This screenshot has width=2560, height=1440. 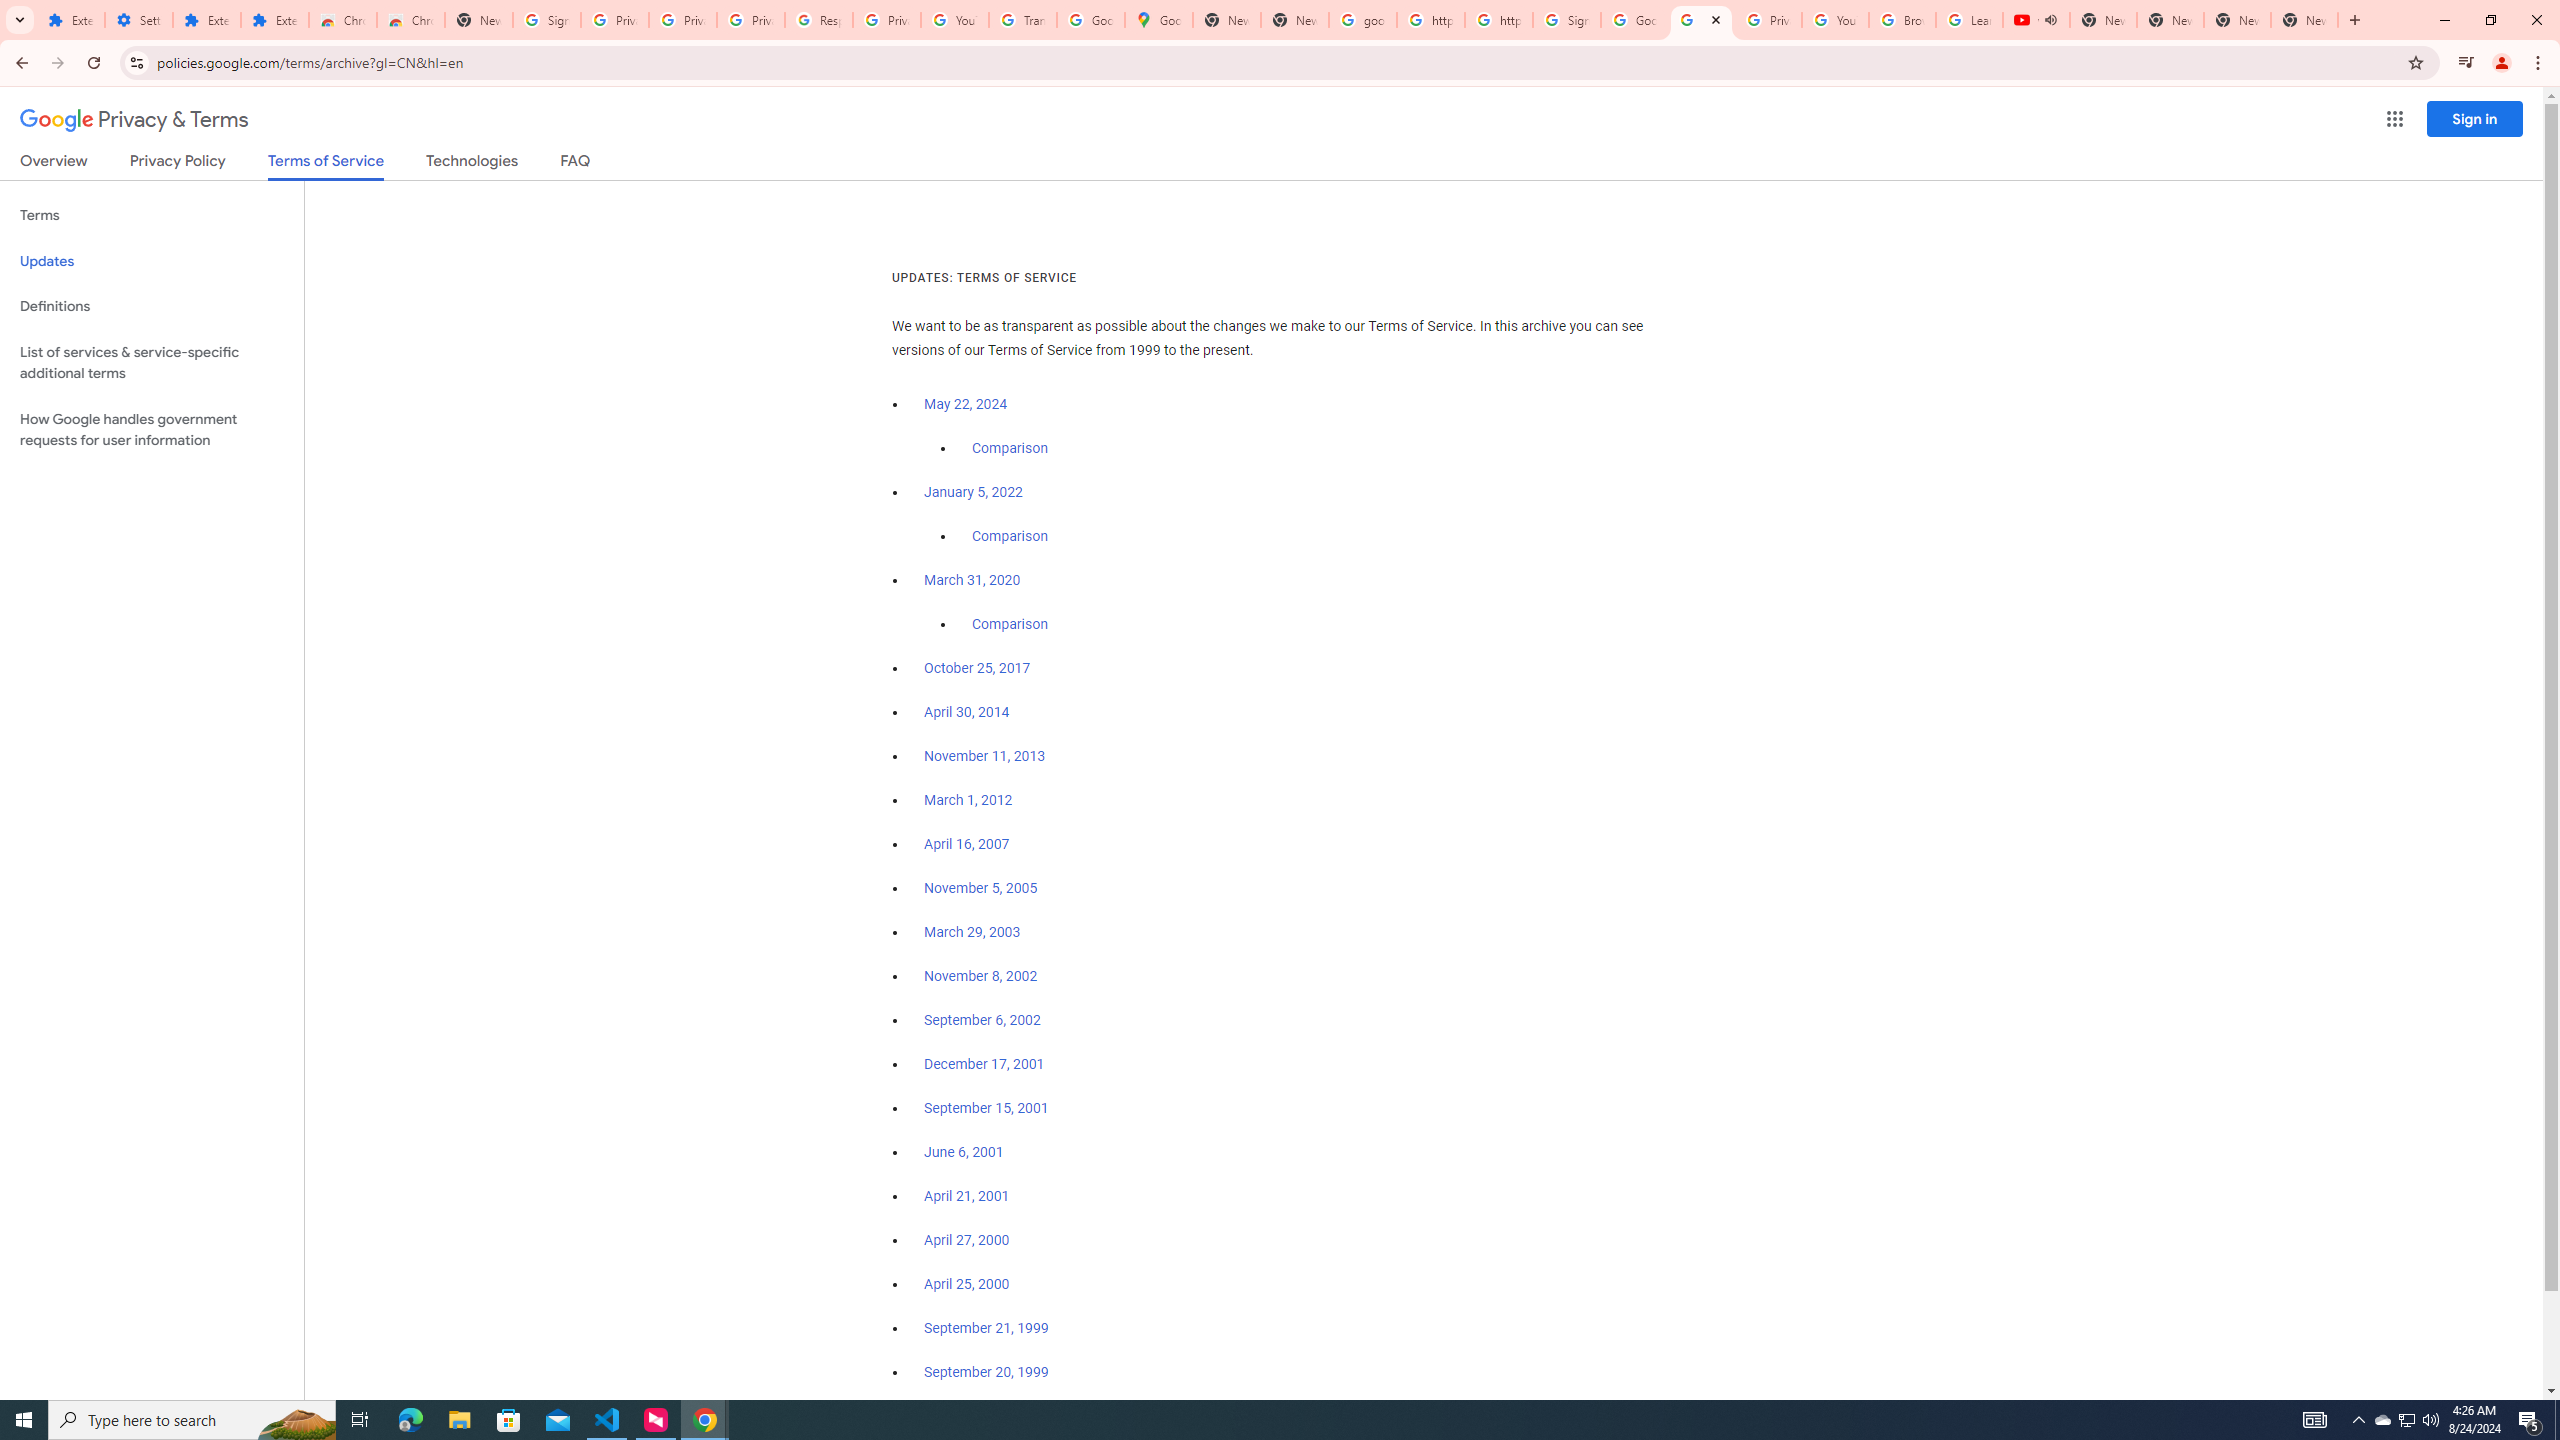 What do you see at coordinates (1010, 624) in the screenshot?
I see `Comparison` at bounding box center [1010, 624].